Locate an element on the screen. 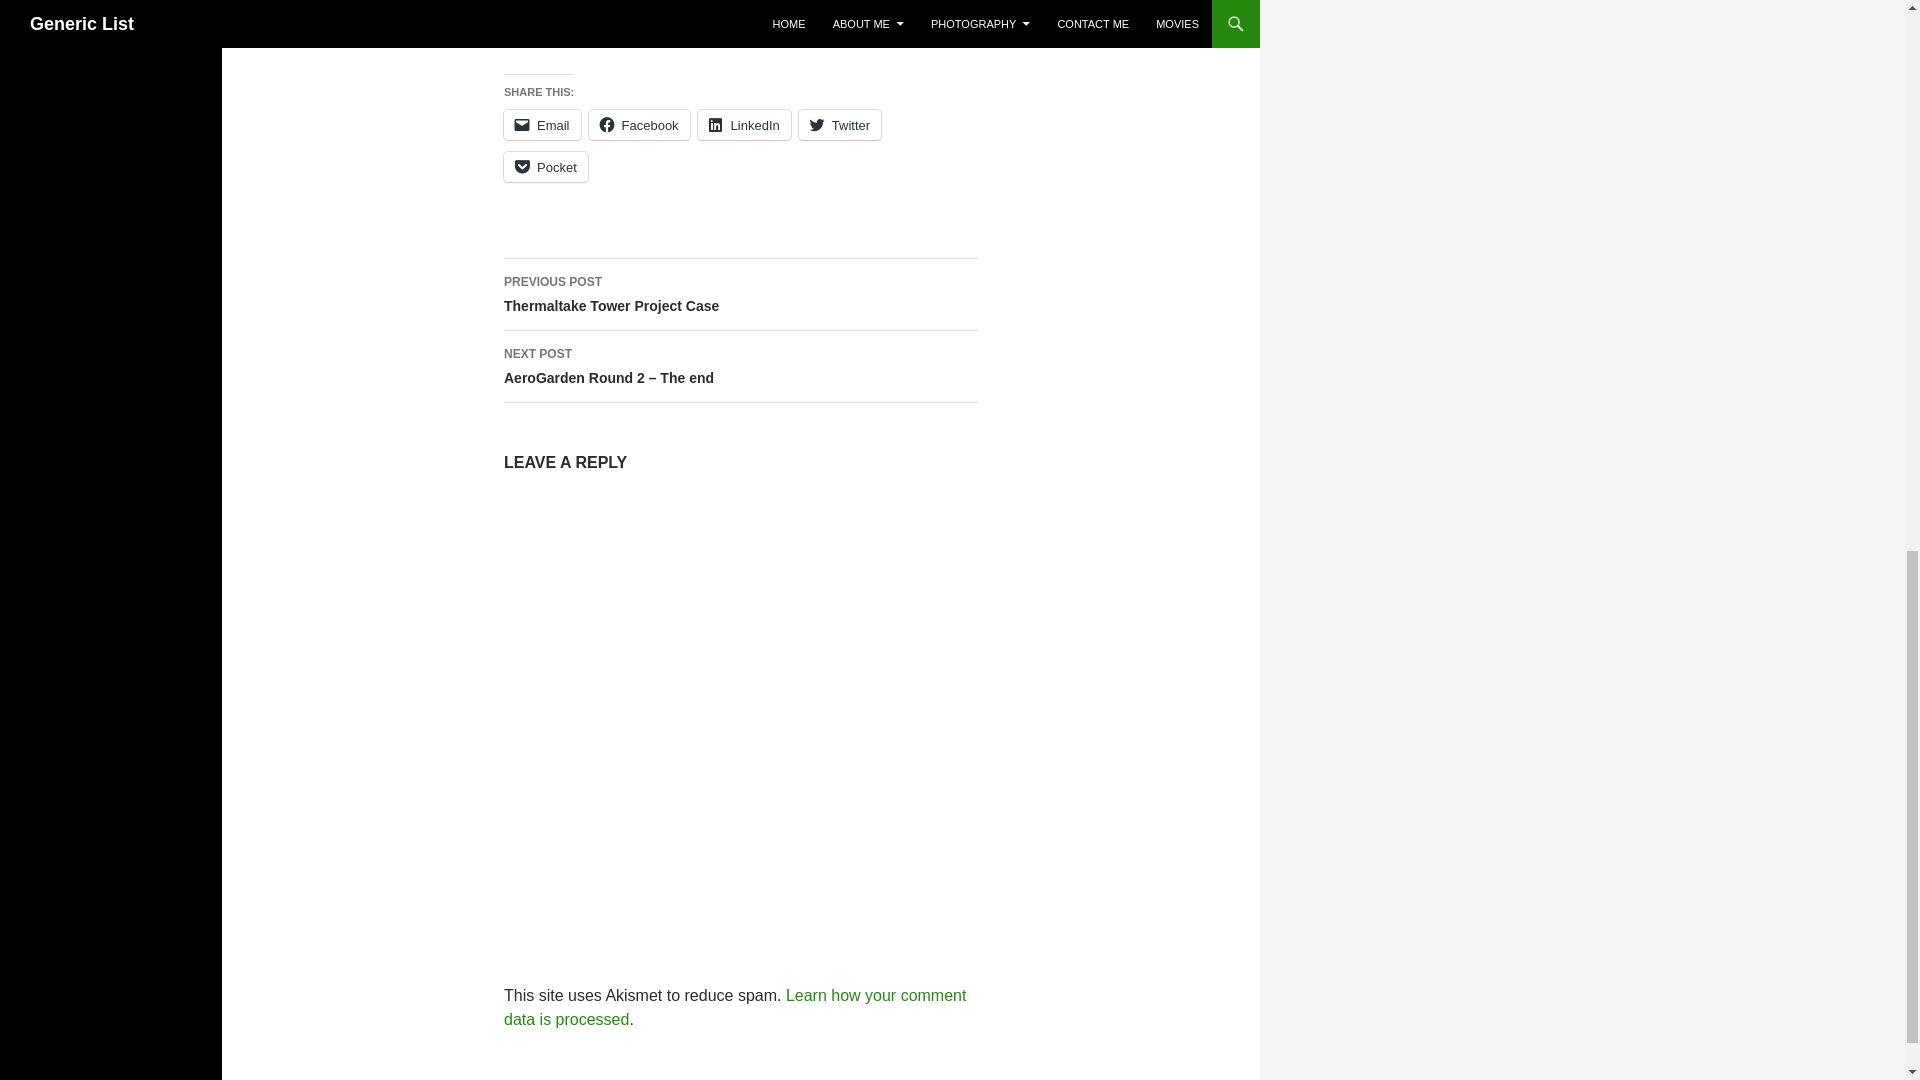 Image resolution: width=1920 pixels, height=1080 pixels. Email is located at coordinates (840, 125).